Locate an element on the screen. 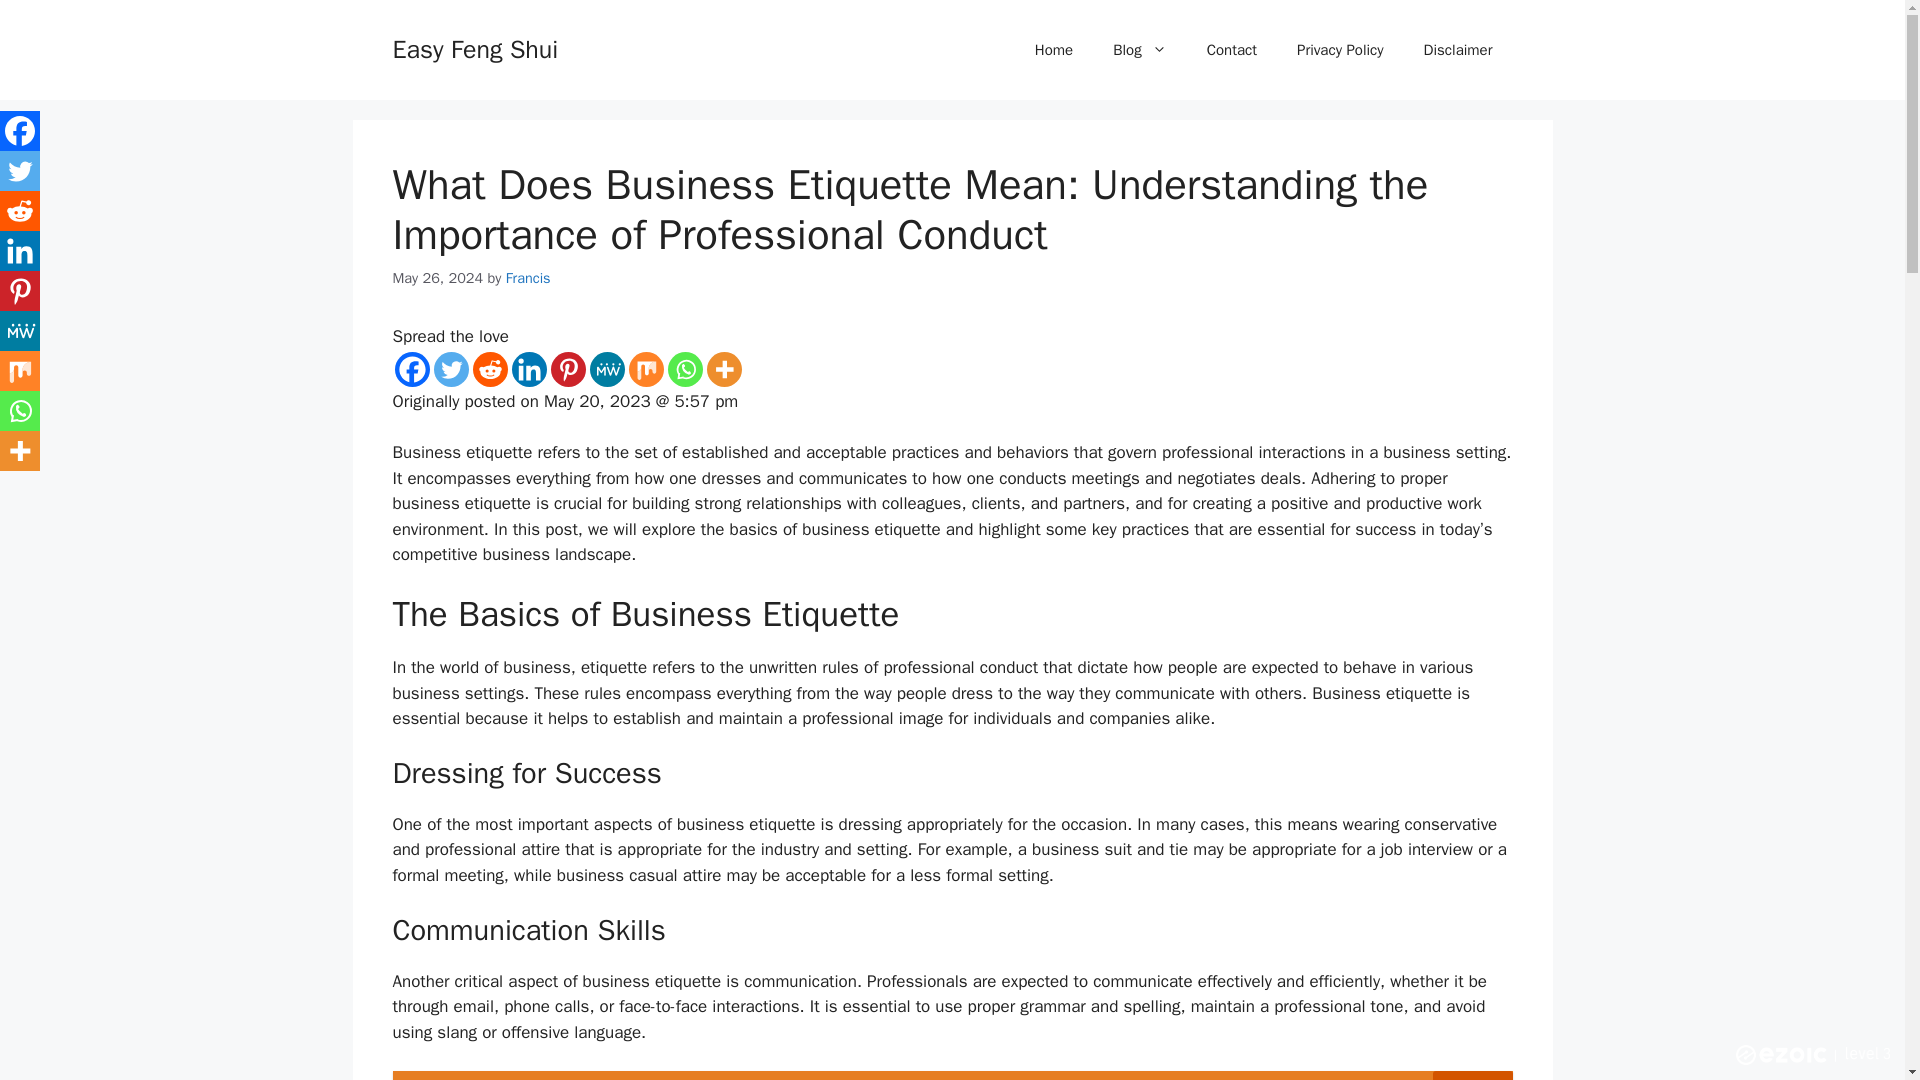  Pinterest is located at coordinates (567, 369).